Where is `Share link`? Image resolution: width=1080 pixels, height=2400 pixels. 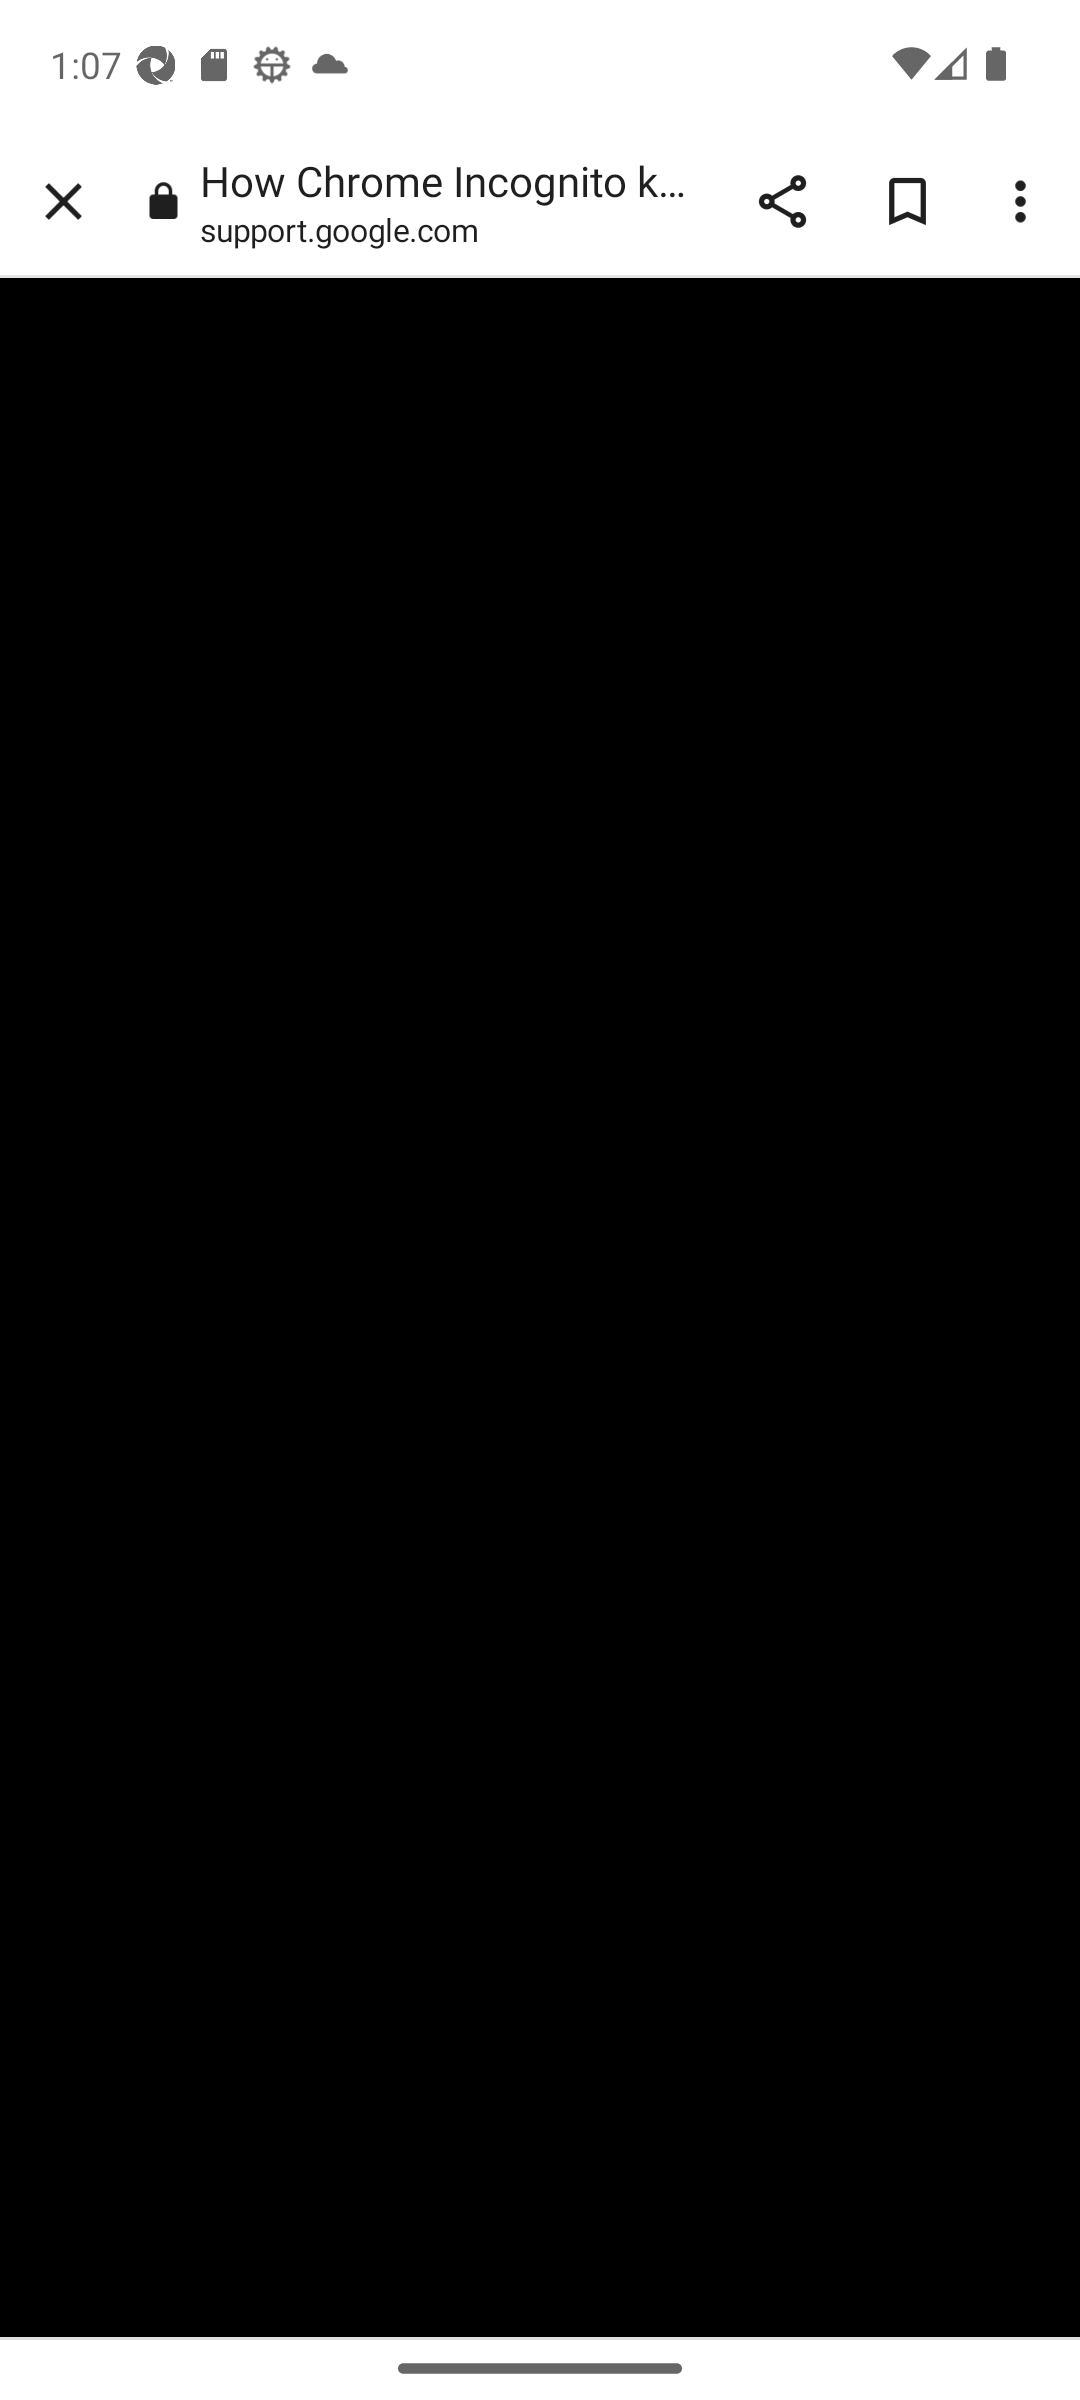 Share link is located at coordinates (782, 202).